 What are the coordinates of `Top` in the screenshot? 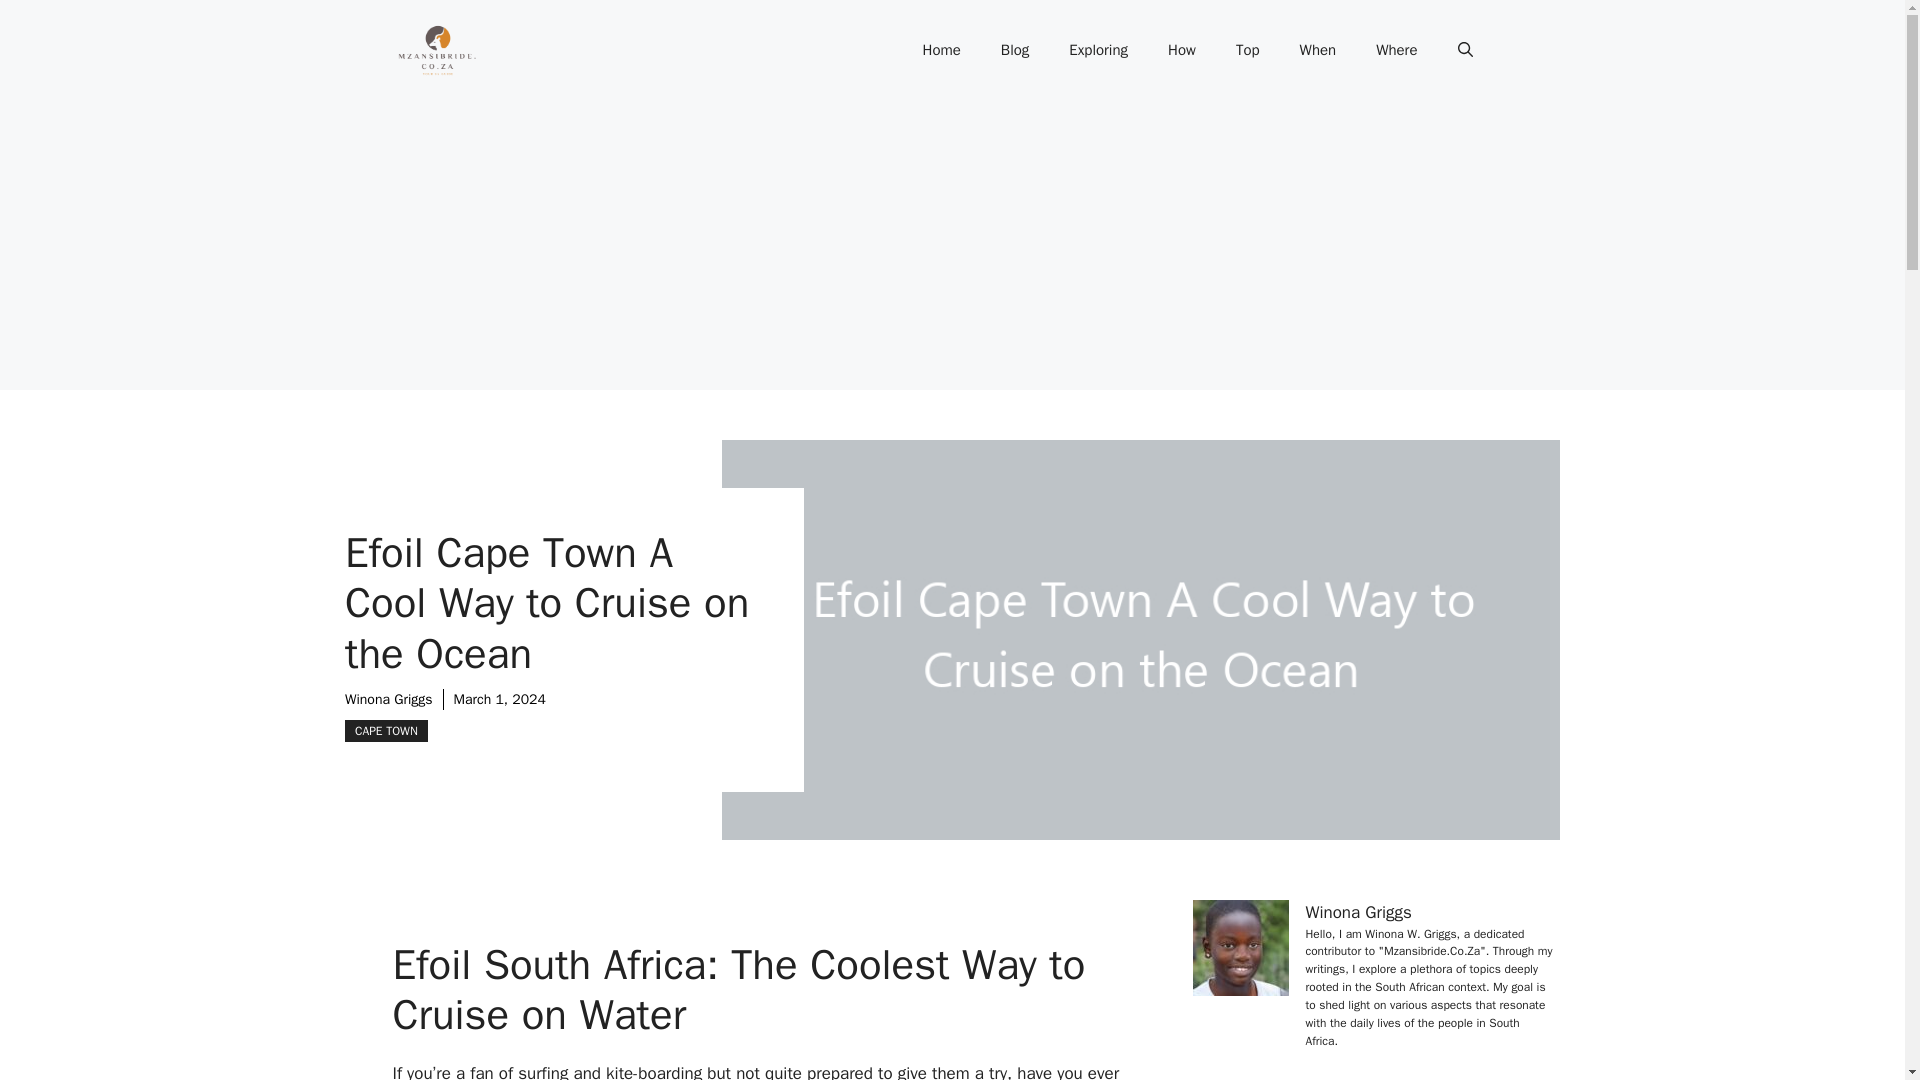 It's located at (1248, 50).